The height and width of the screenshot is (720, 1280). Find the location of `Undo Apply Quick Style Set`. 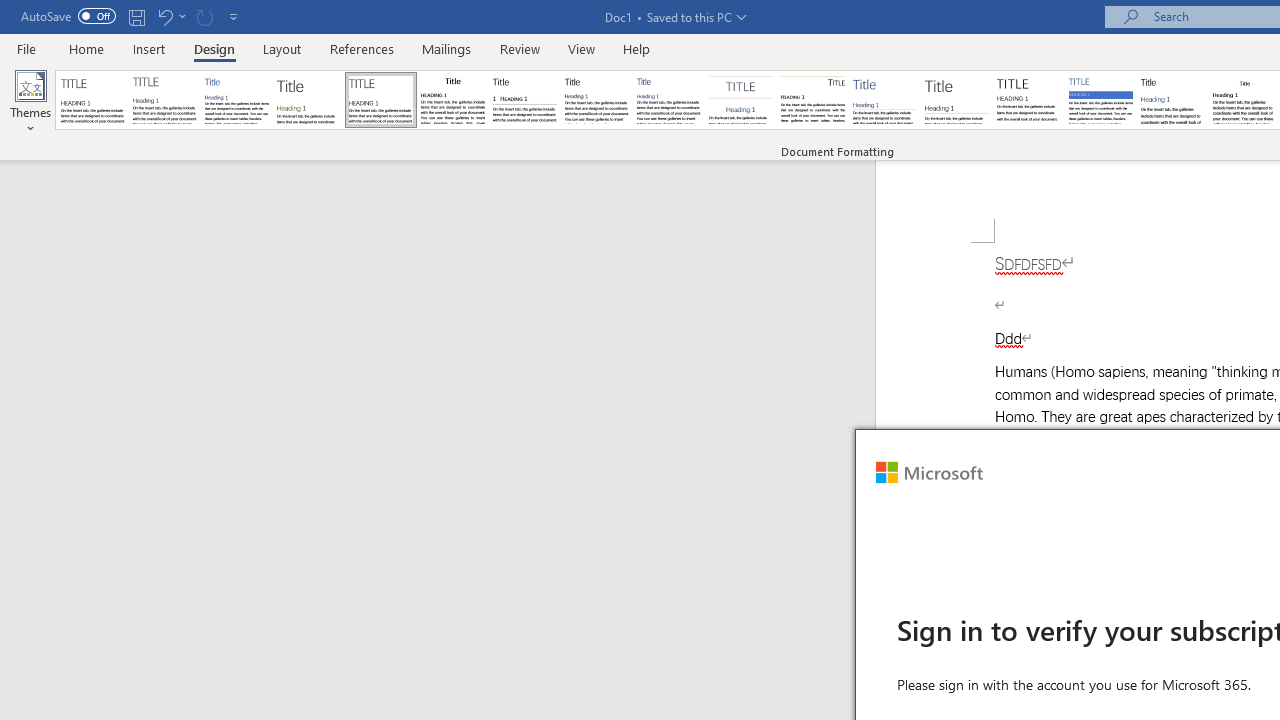

Undo Apply Quick Style Set is located at coordinates (164, 16).